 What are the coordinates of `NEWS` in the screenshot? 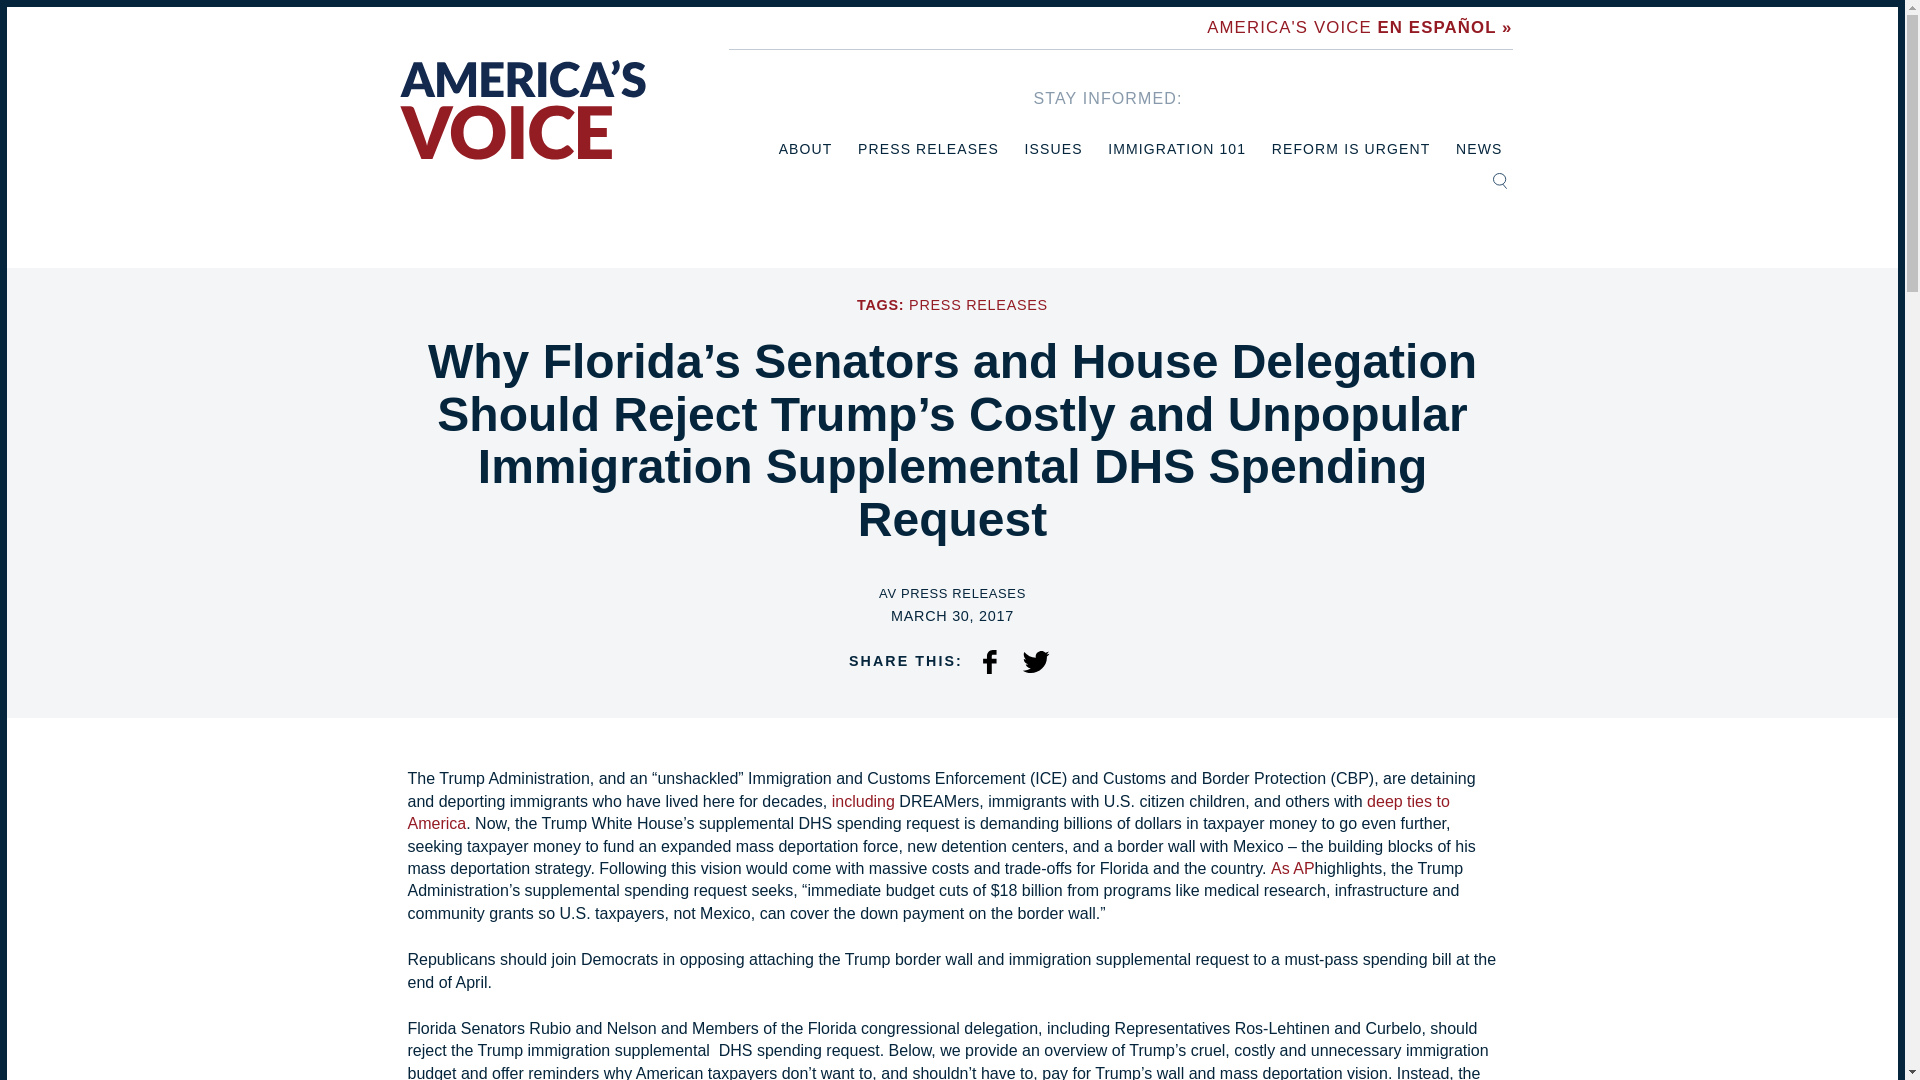 It's located at (1478, 149).